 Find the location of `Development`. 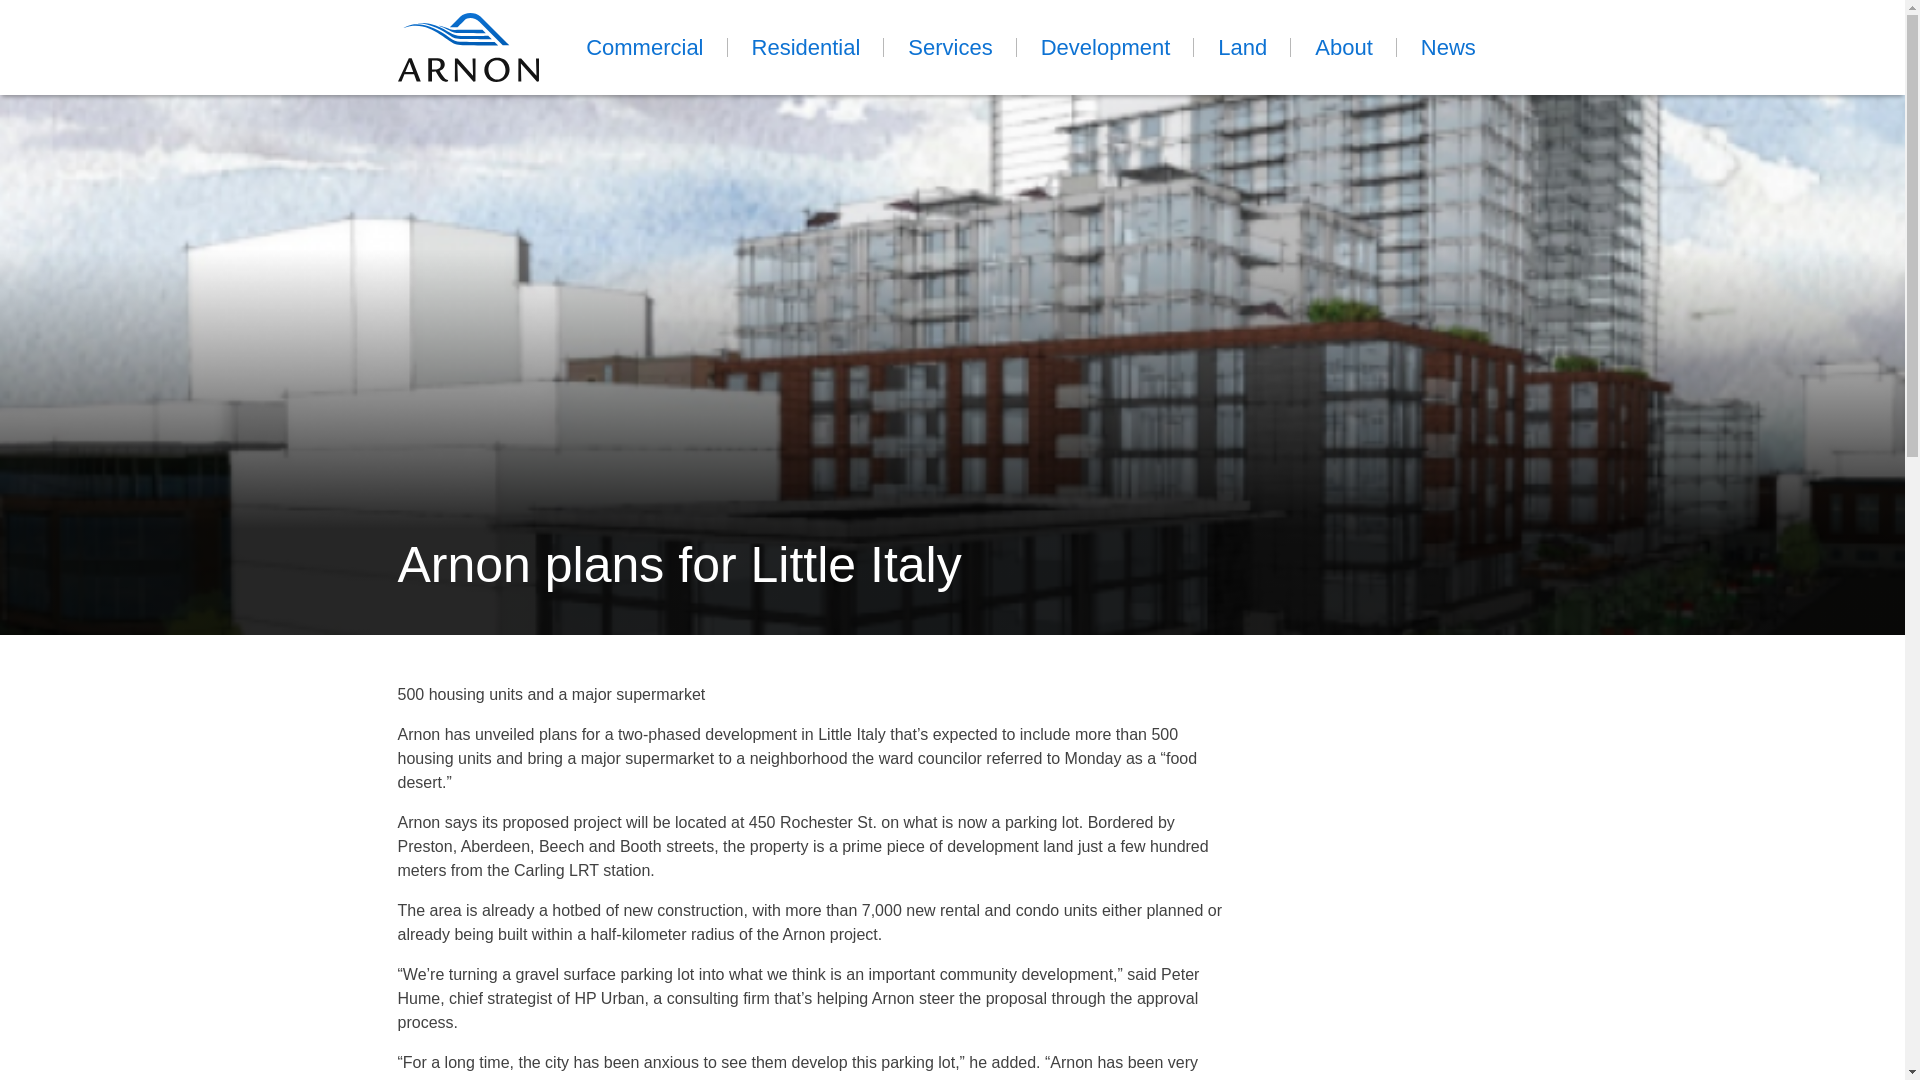

Development is located at coordinates (1106, 48).